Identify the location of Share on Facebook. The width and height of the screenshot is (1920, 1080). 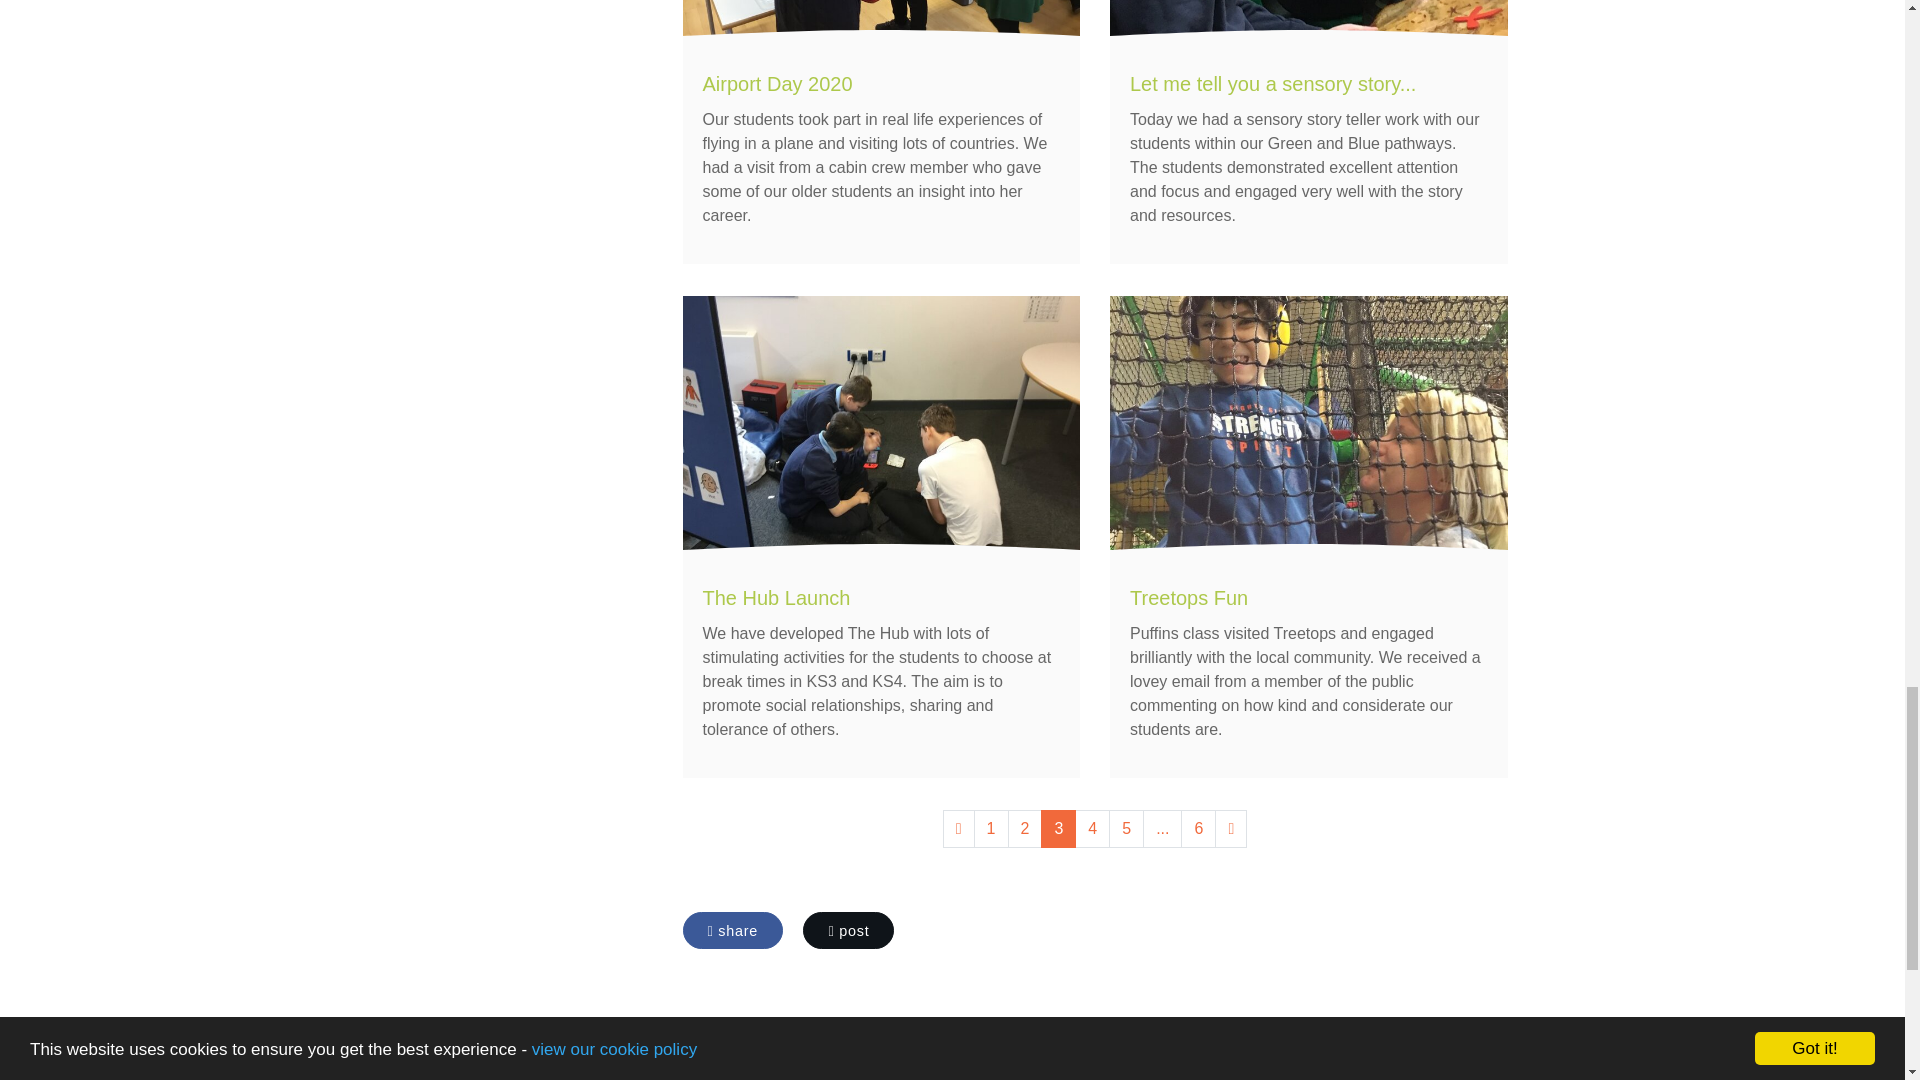
(732, 930).